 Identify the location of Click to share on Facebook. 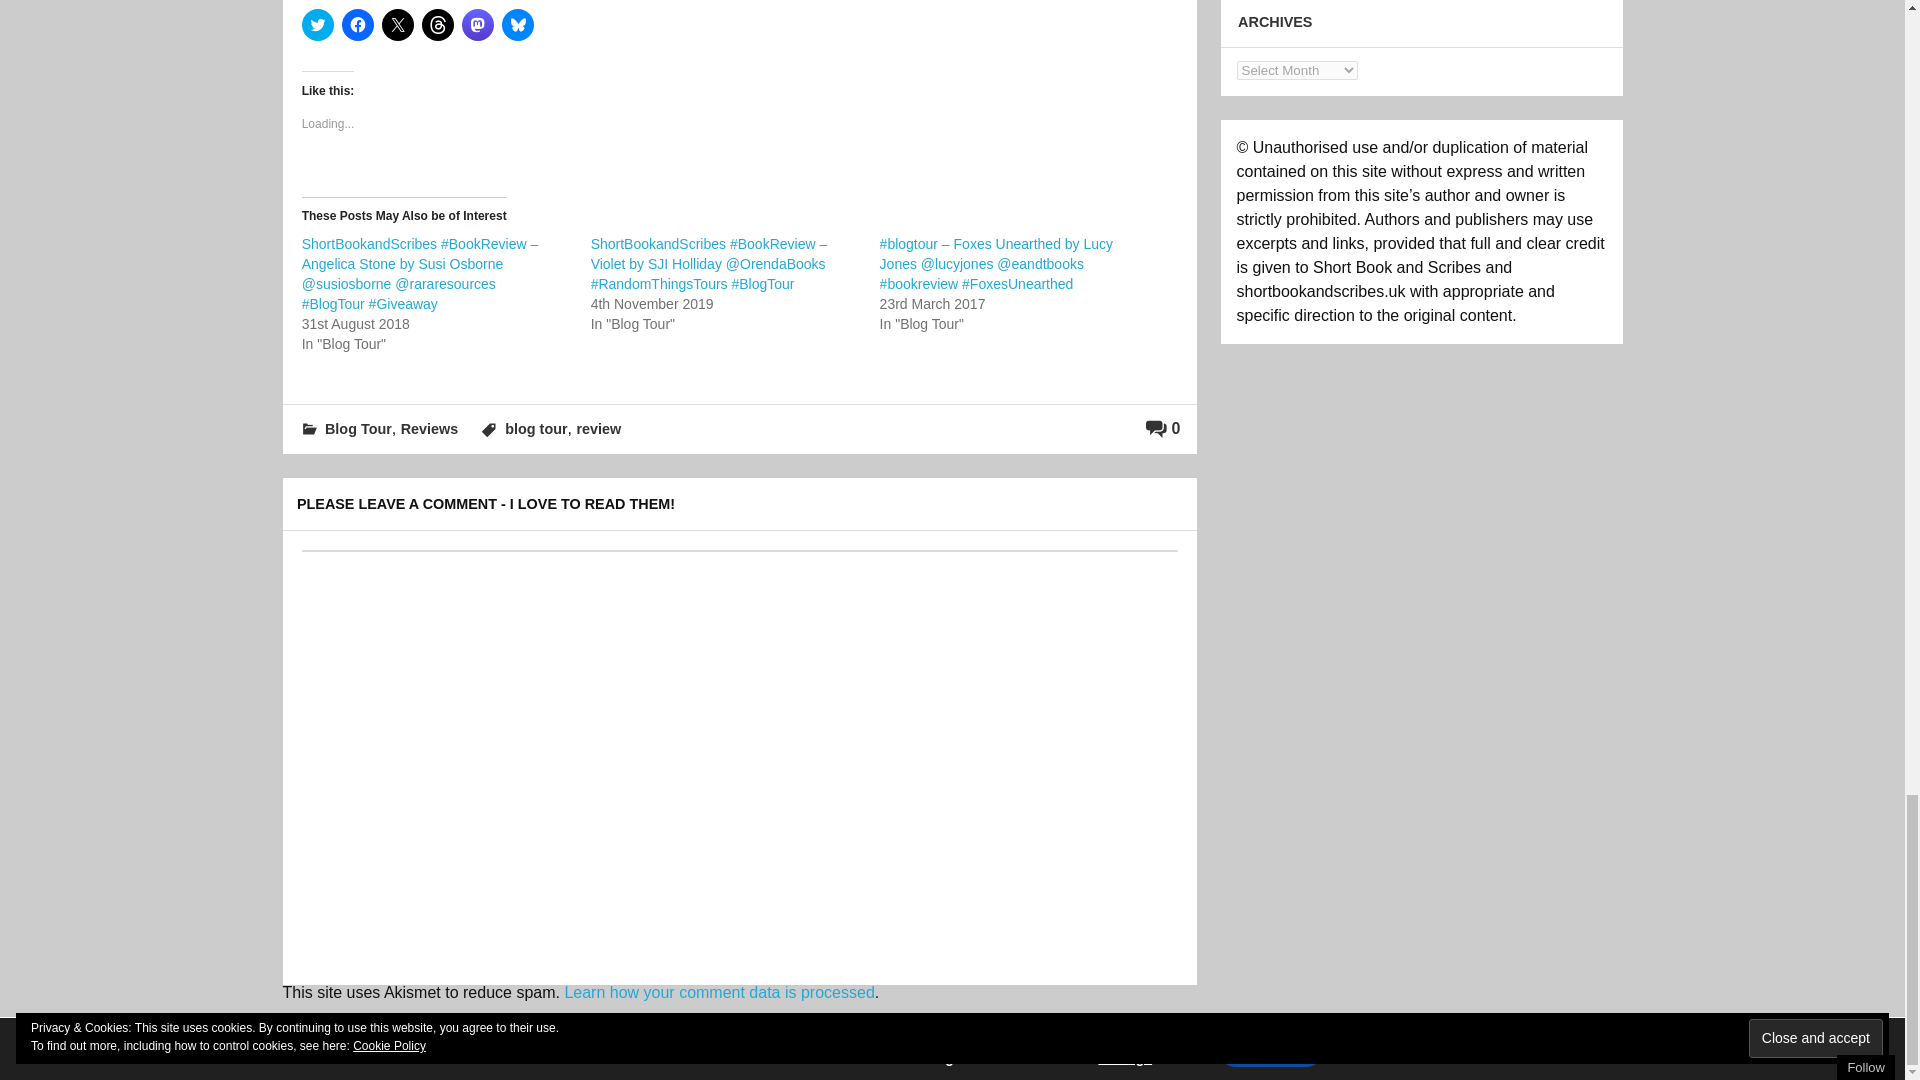
(358, 24).